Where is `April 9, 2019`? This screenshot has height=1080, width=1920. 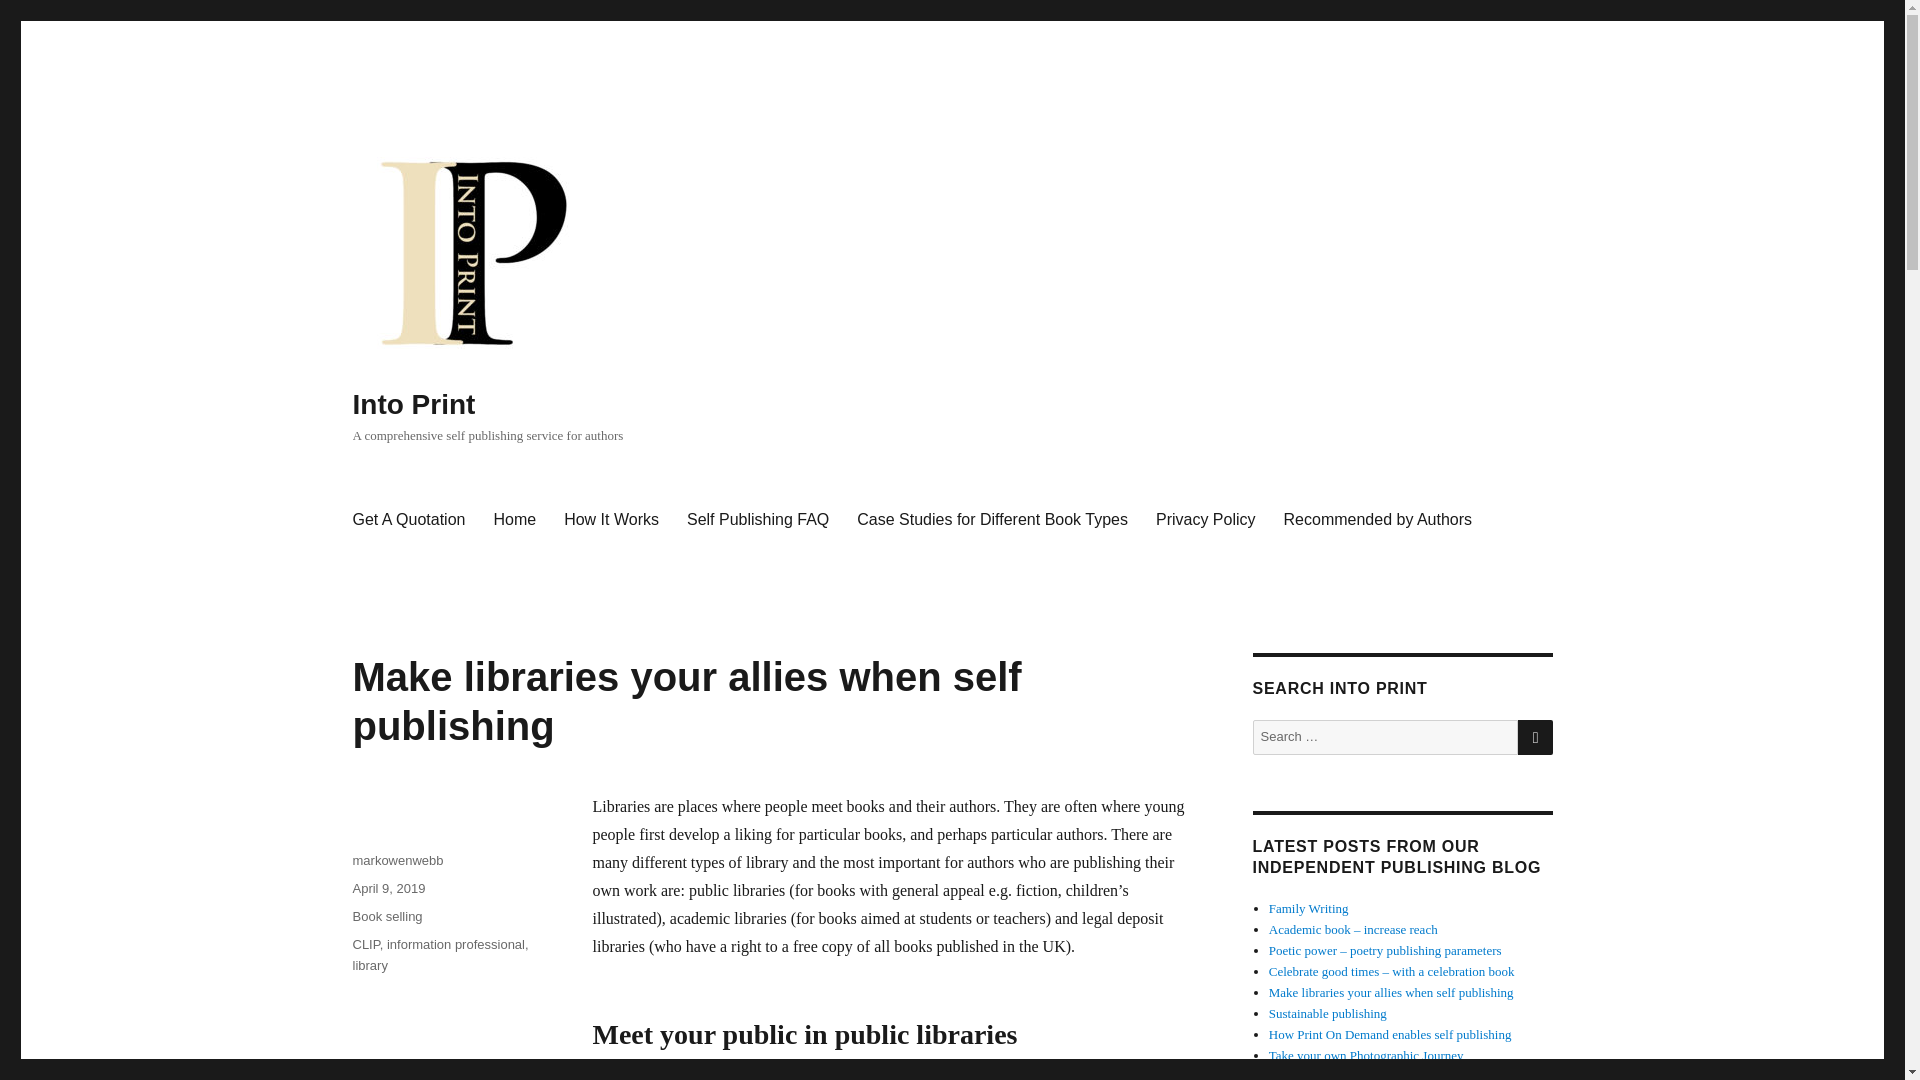 April 9, 2019 is located at coordinates (388, 888).